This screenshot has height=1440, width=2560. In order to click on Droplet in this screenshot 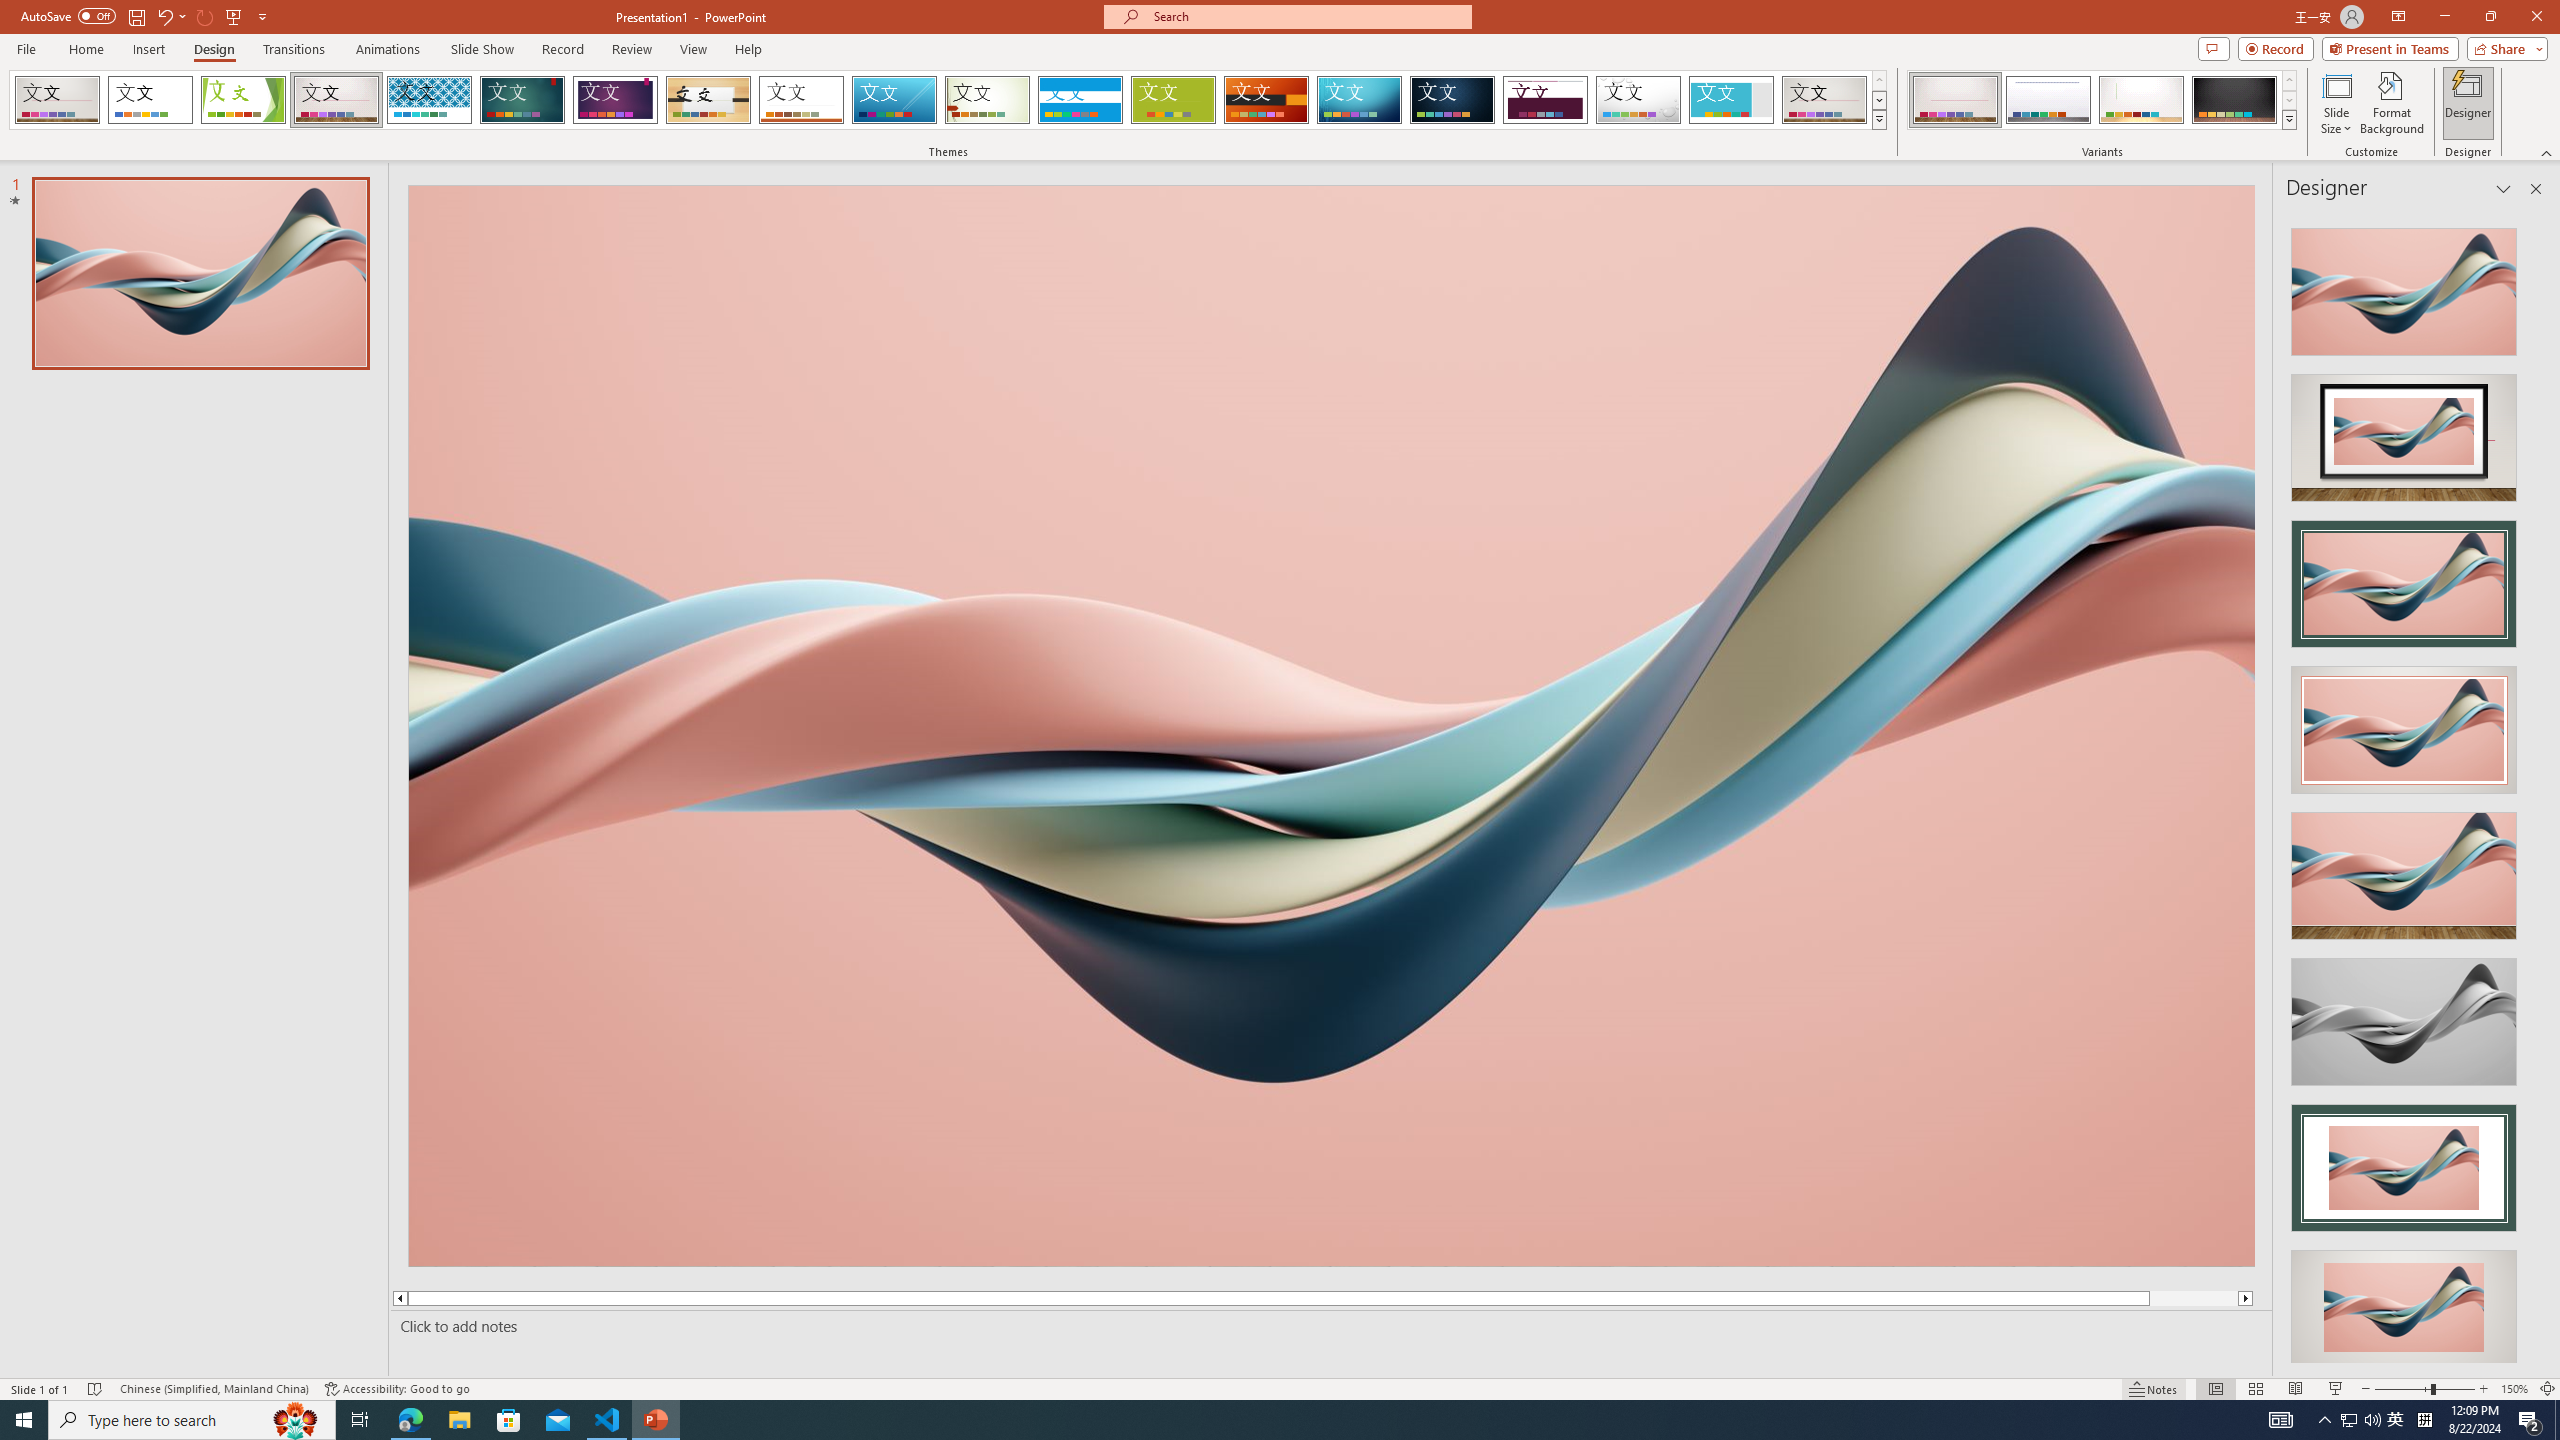, I will do `click(1638, 100)`.